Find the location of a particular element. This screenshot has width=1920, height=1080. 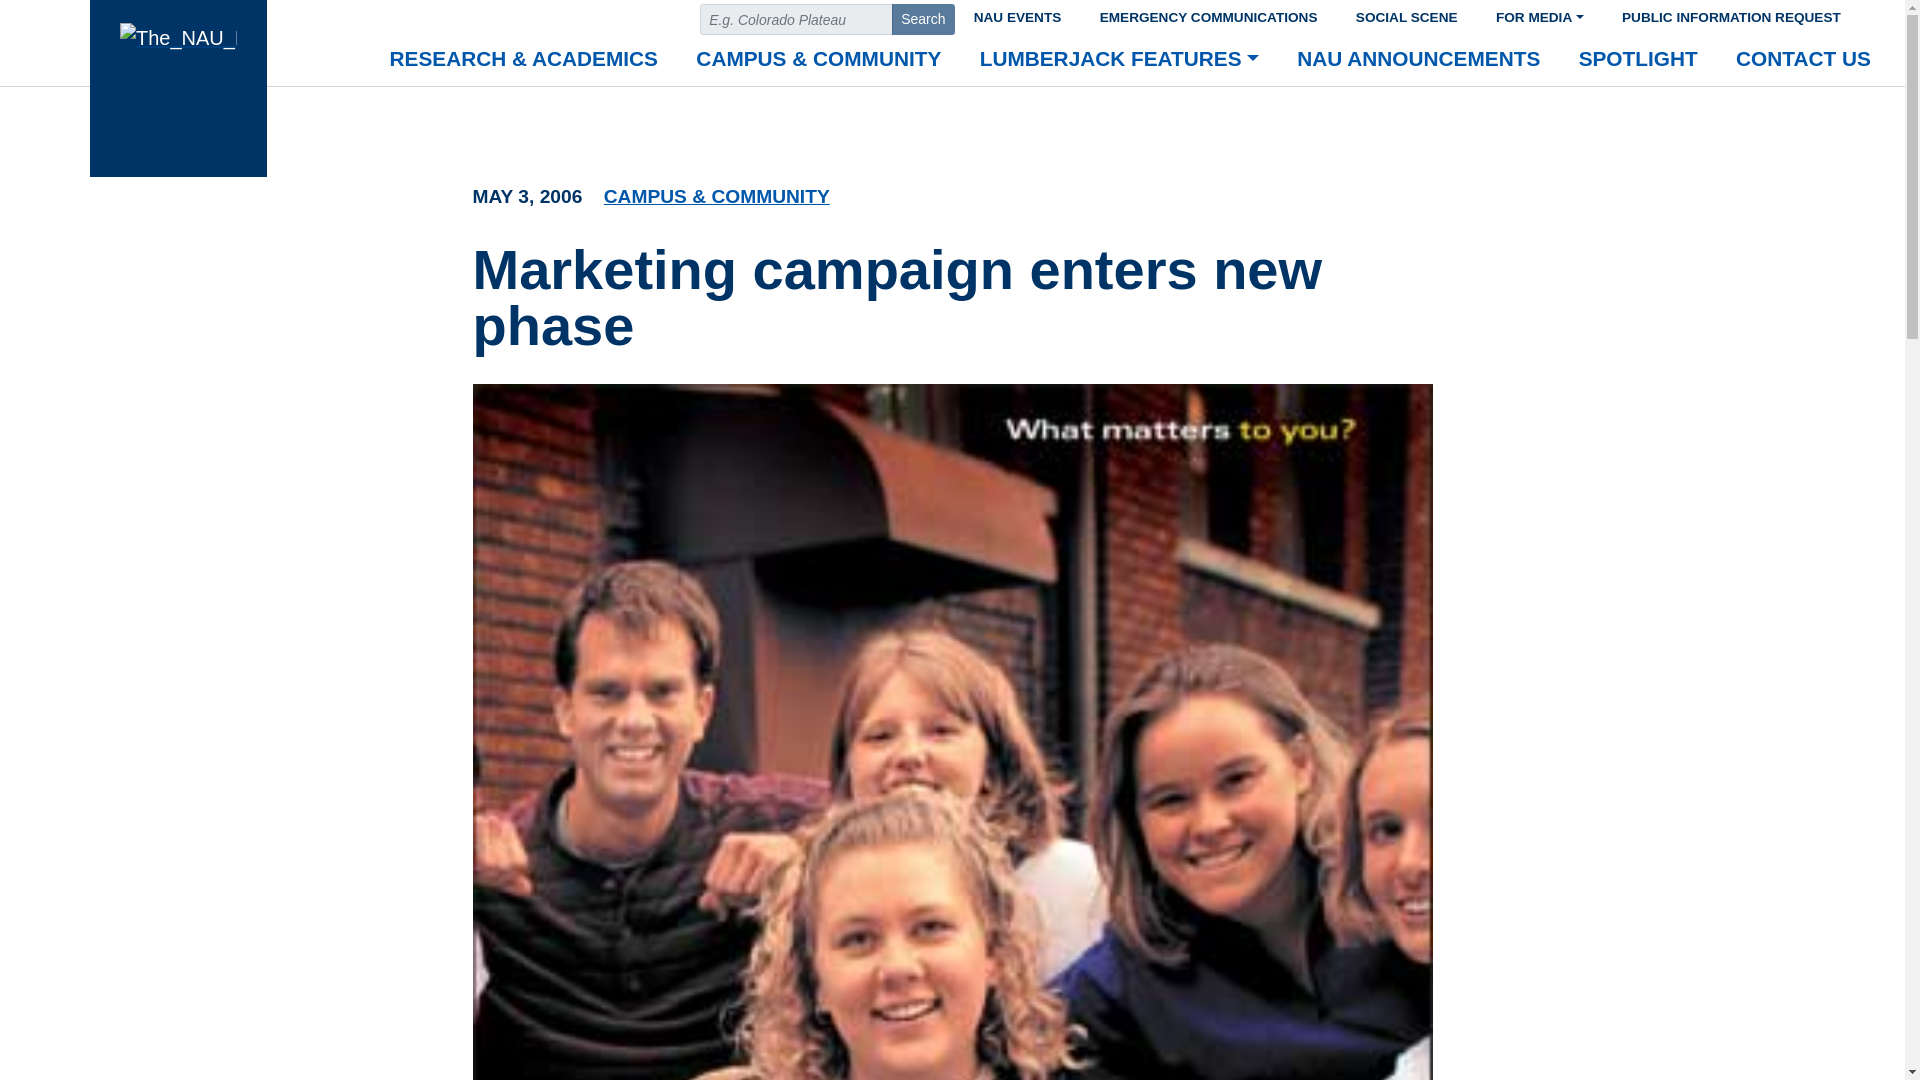

NAU Events is located at coordinates (1016, 14).